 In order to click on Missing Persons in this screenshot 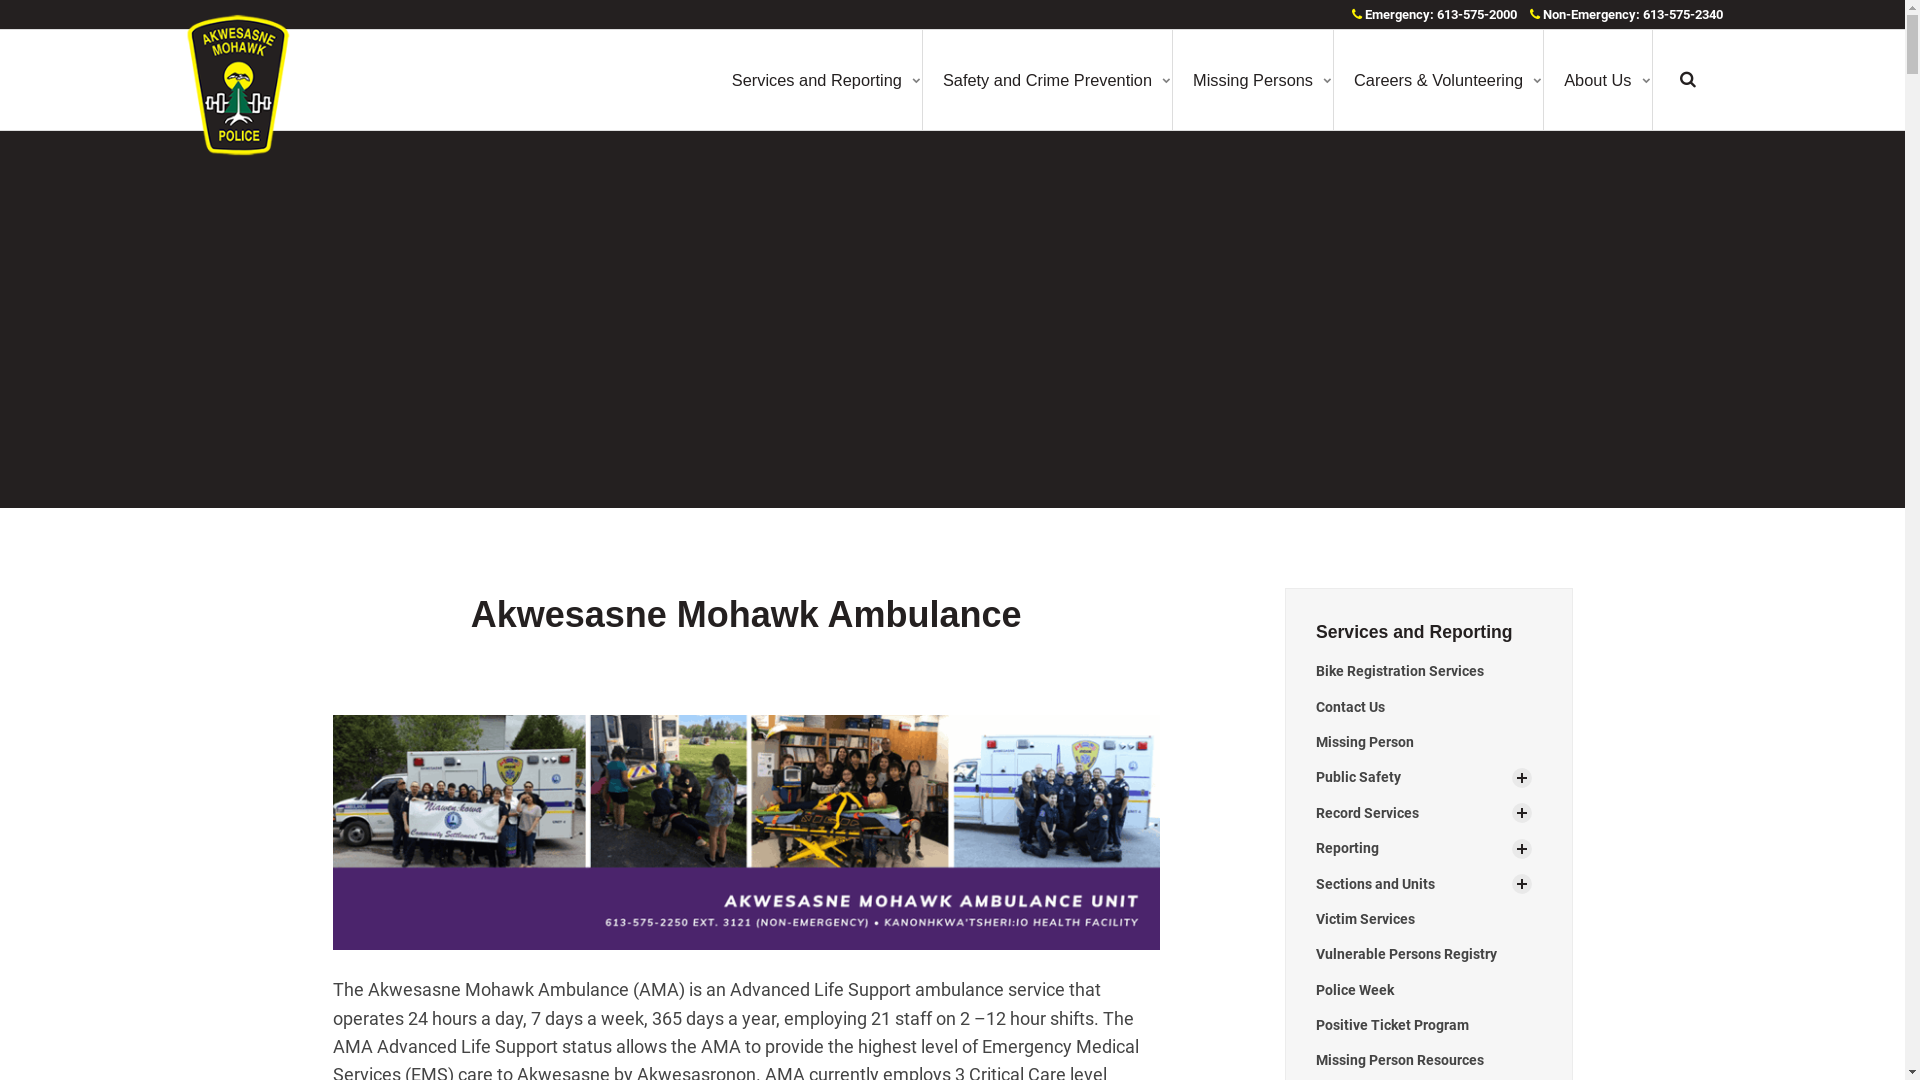, I will do `click(1253, 80)`.